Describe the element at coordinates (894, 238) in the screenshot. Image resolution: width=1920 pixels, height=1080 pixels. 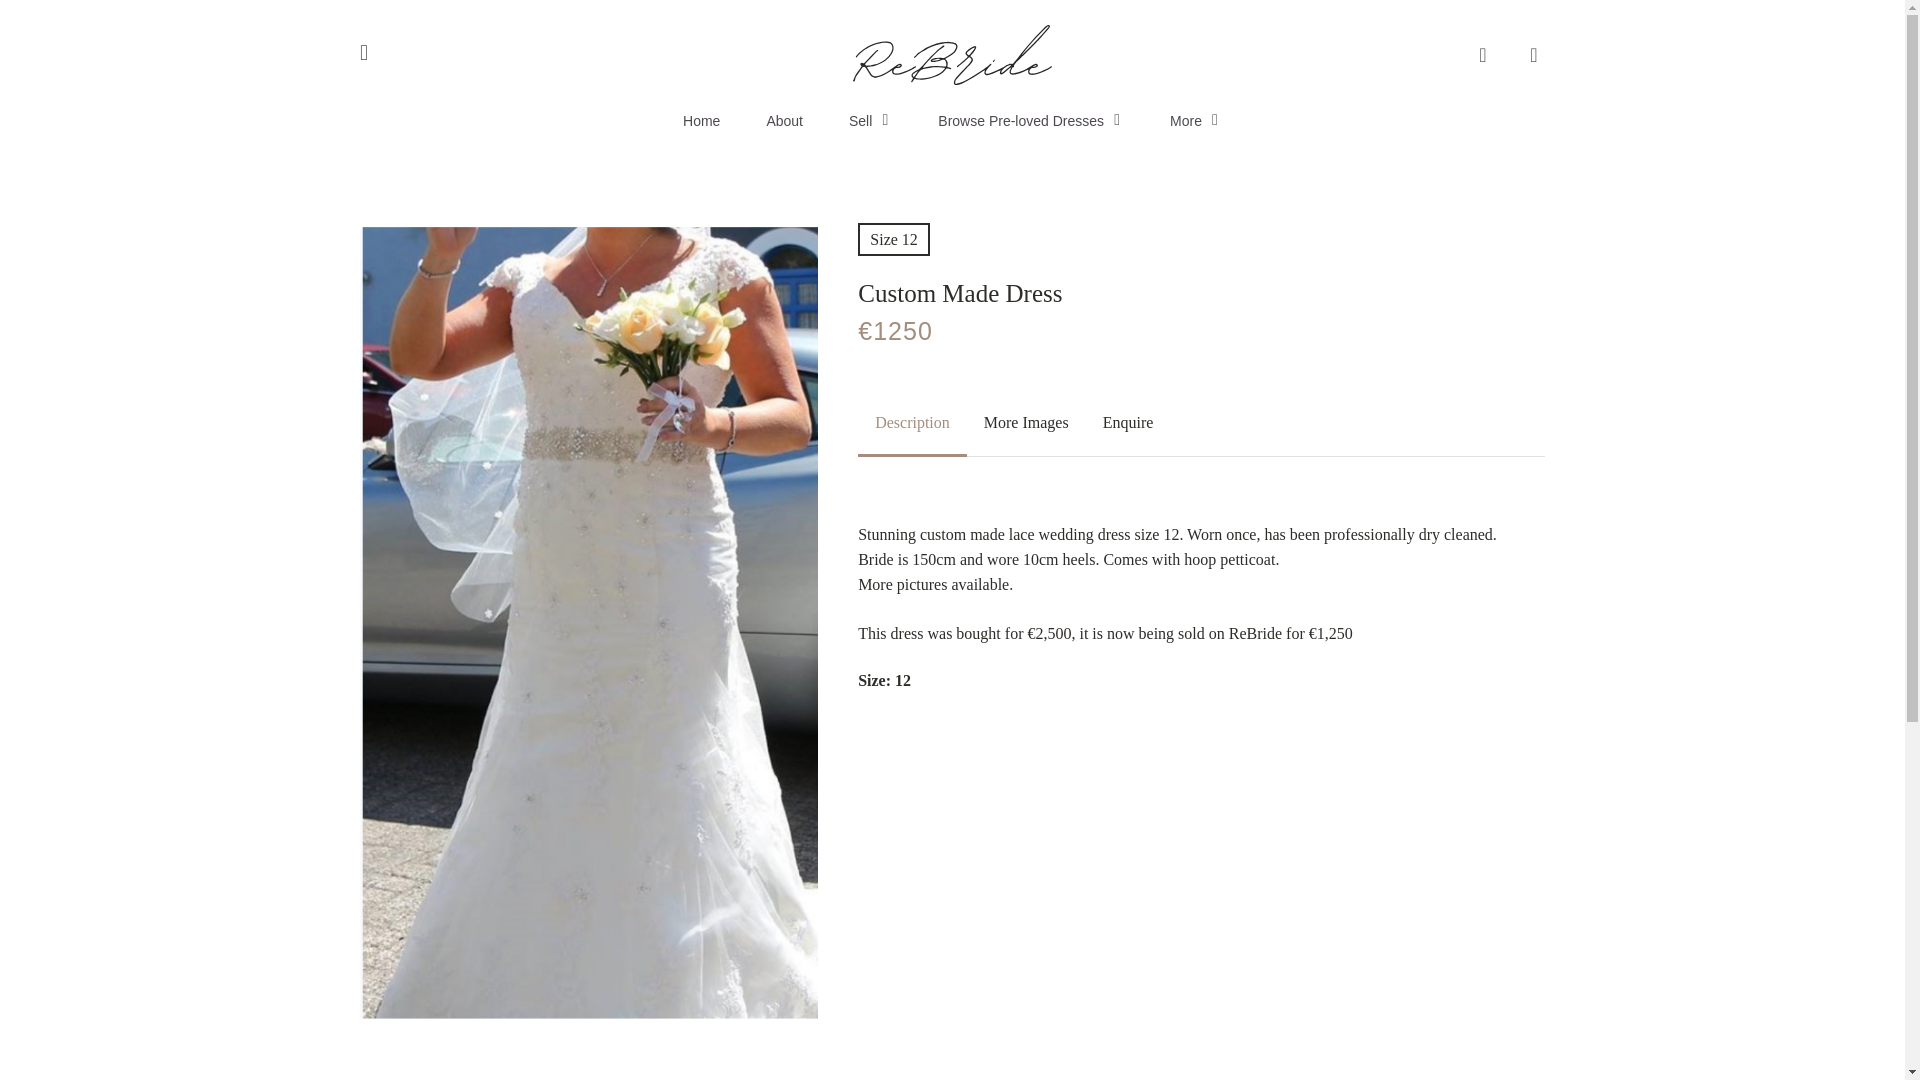
I see `Size 12` at that location.